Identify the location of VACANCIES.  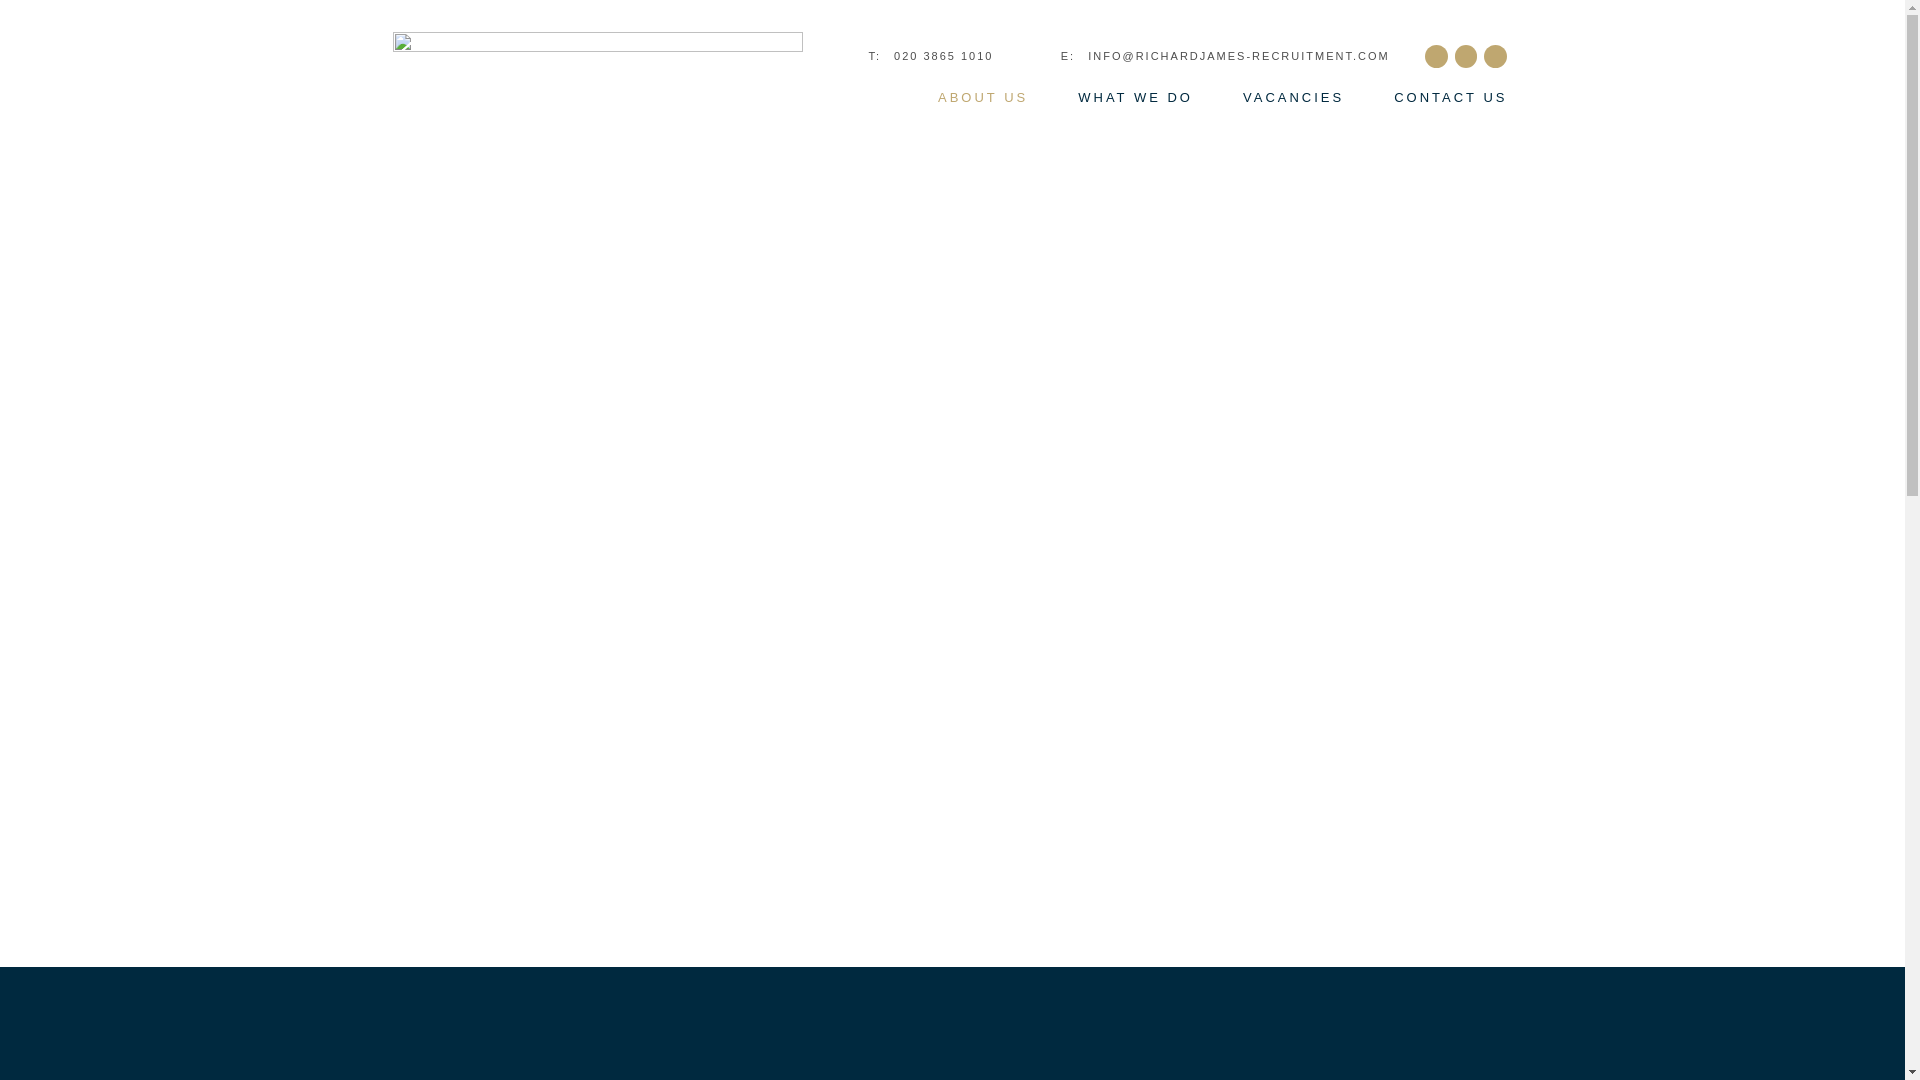
(1292, 98).